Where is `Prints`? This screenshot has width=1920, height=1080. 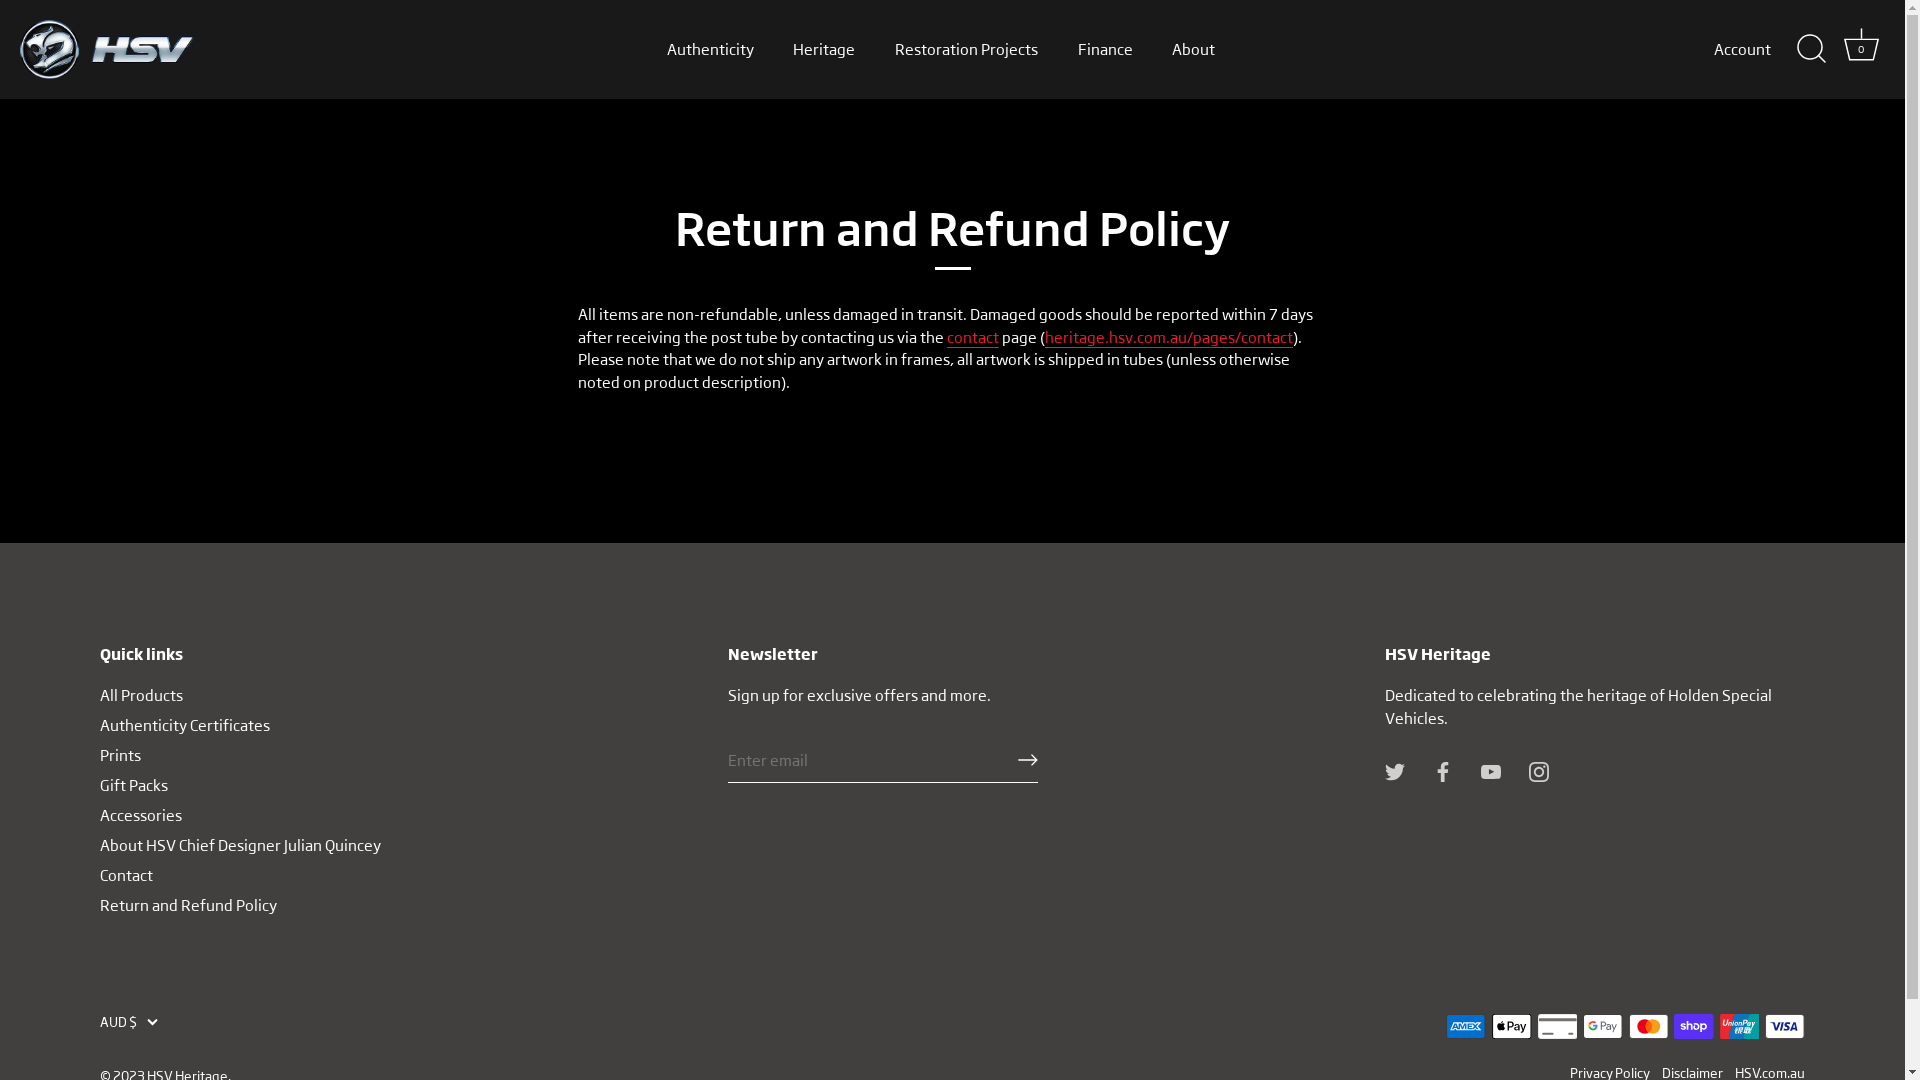 Prints is located at coordinates (120, 754).